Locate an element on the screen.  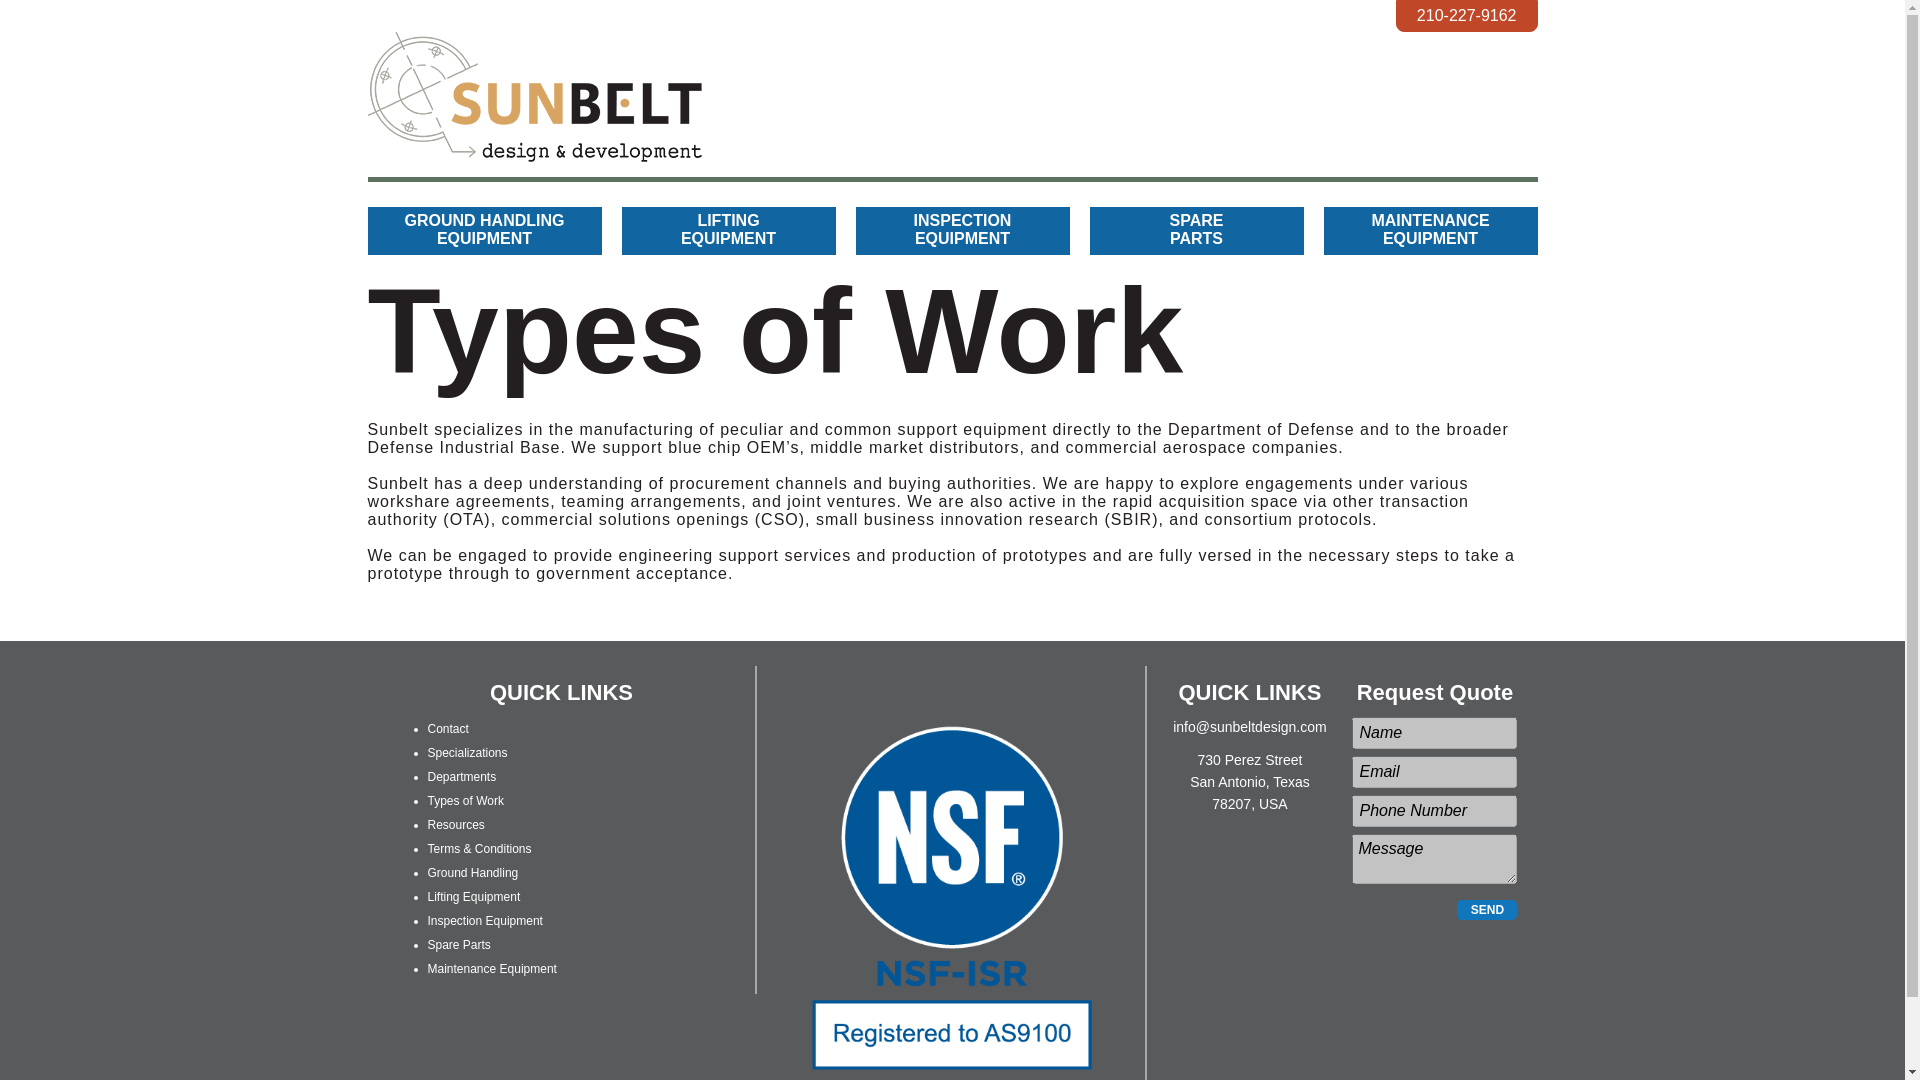
Resources is located at coordinates (492, 753).